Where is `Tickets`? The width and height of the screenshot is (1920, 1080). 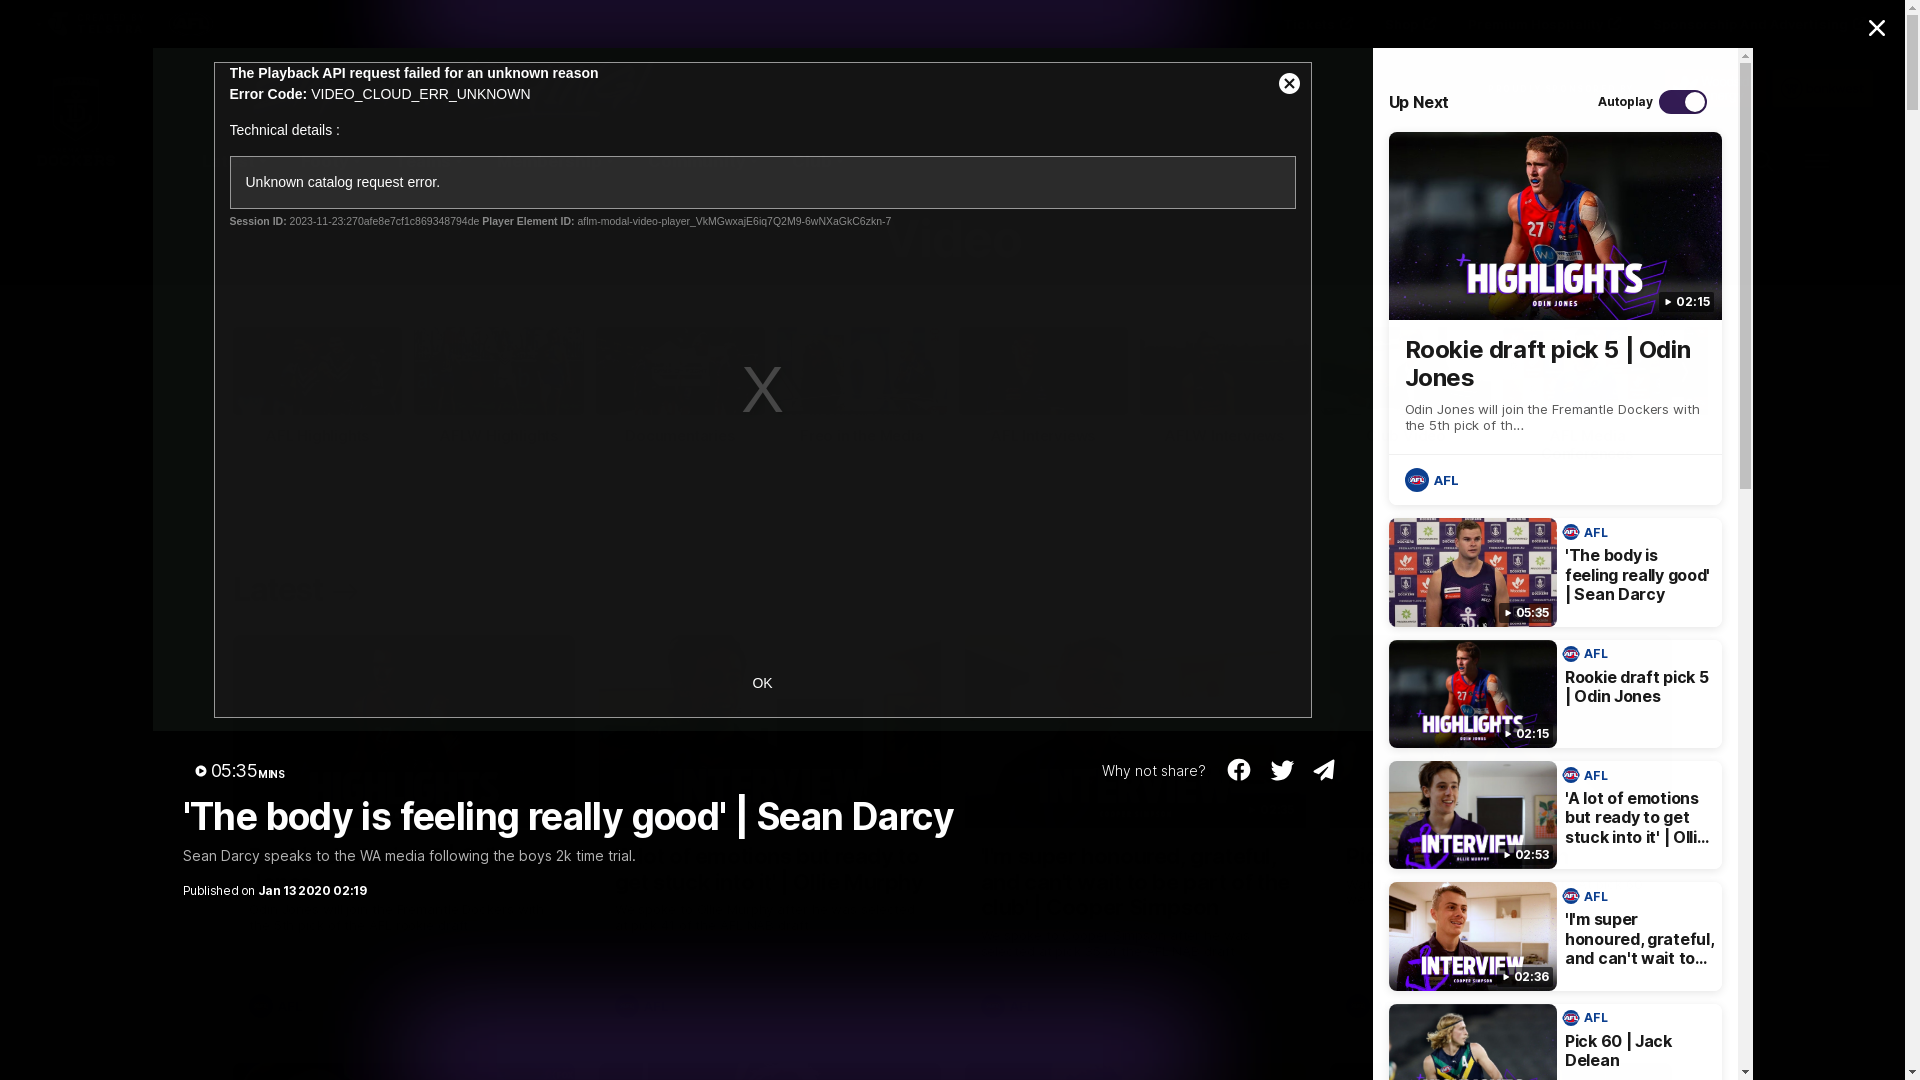
Tickets is located at coordinates (1316, 24).